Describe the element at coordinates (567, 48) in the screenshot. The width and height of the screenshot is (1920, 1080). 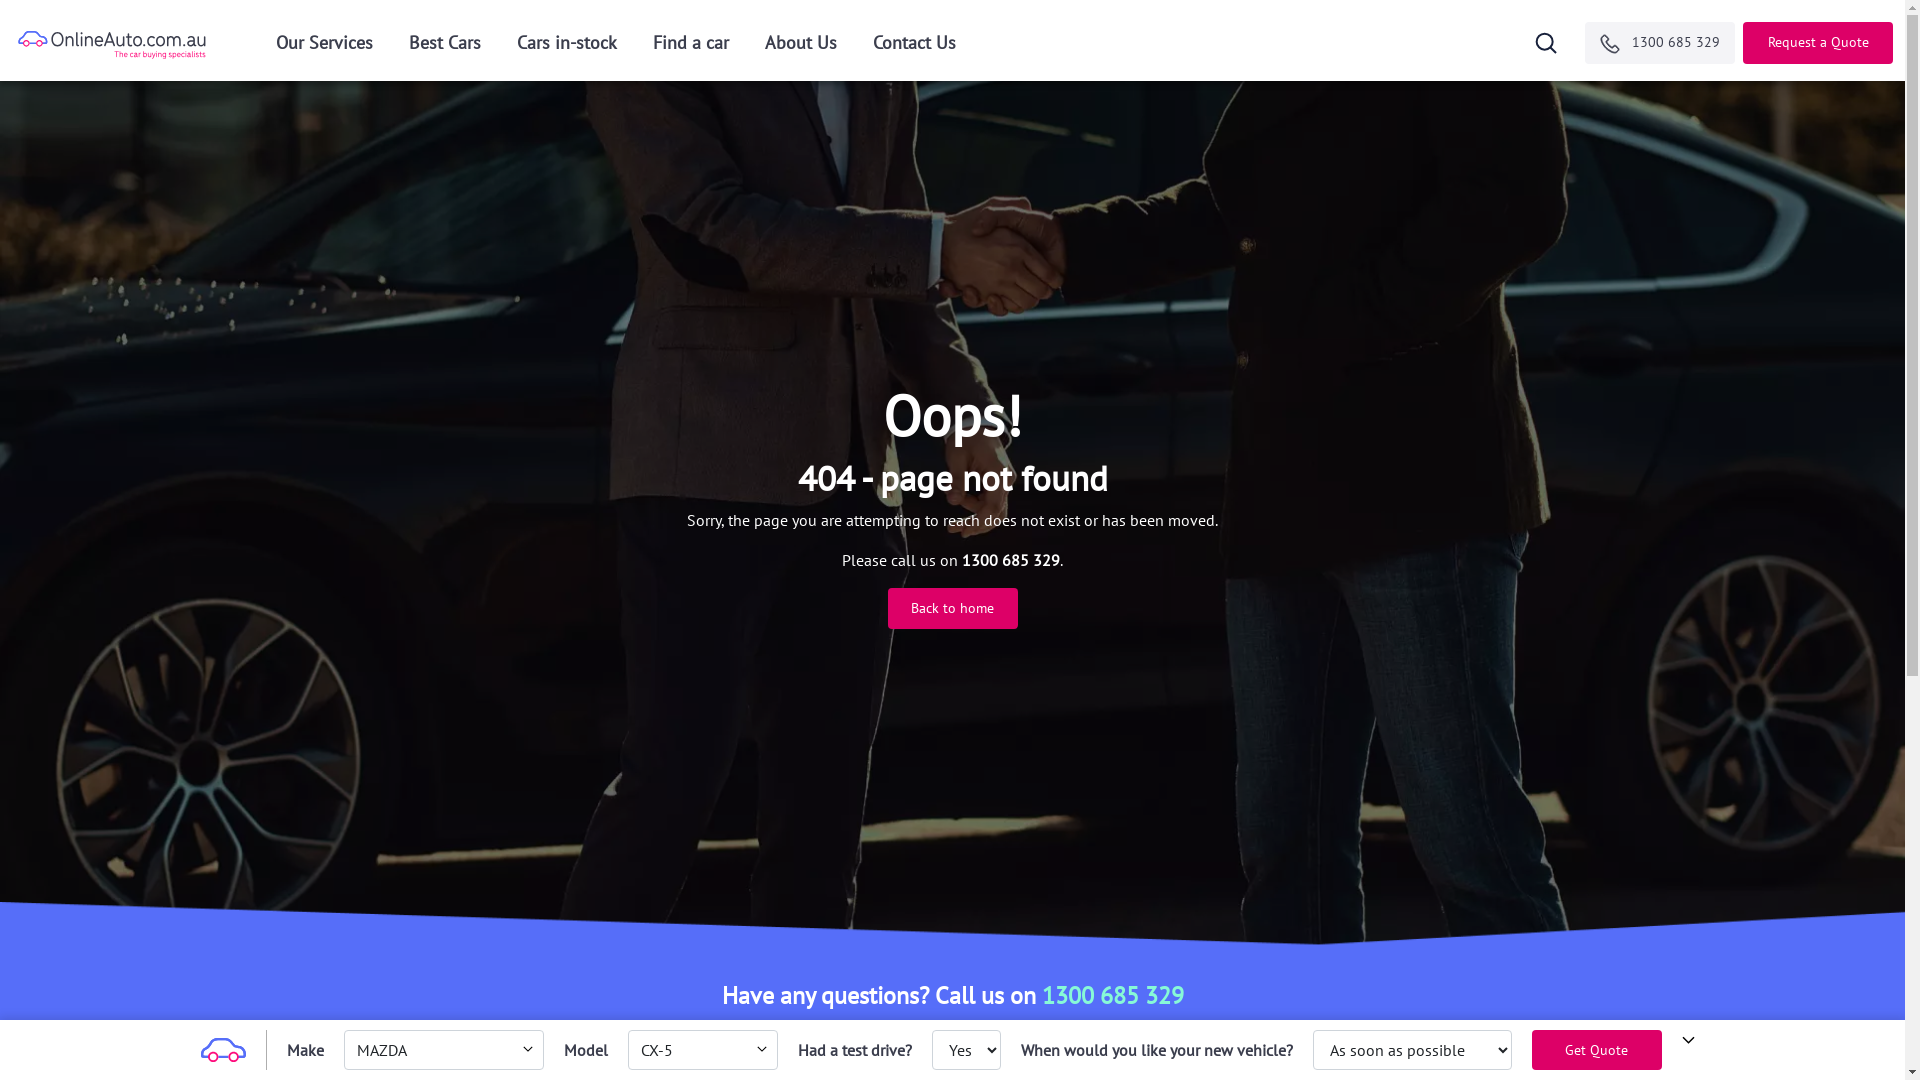
I see `Cars in-stock` at that location.